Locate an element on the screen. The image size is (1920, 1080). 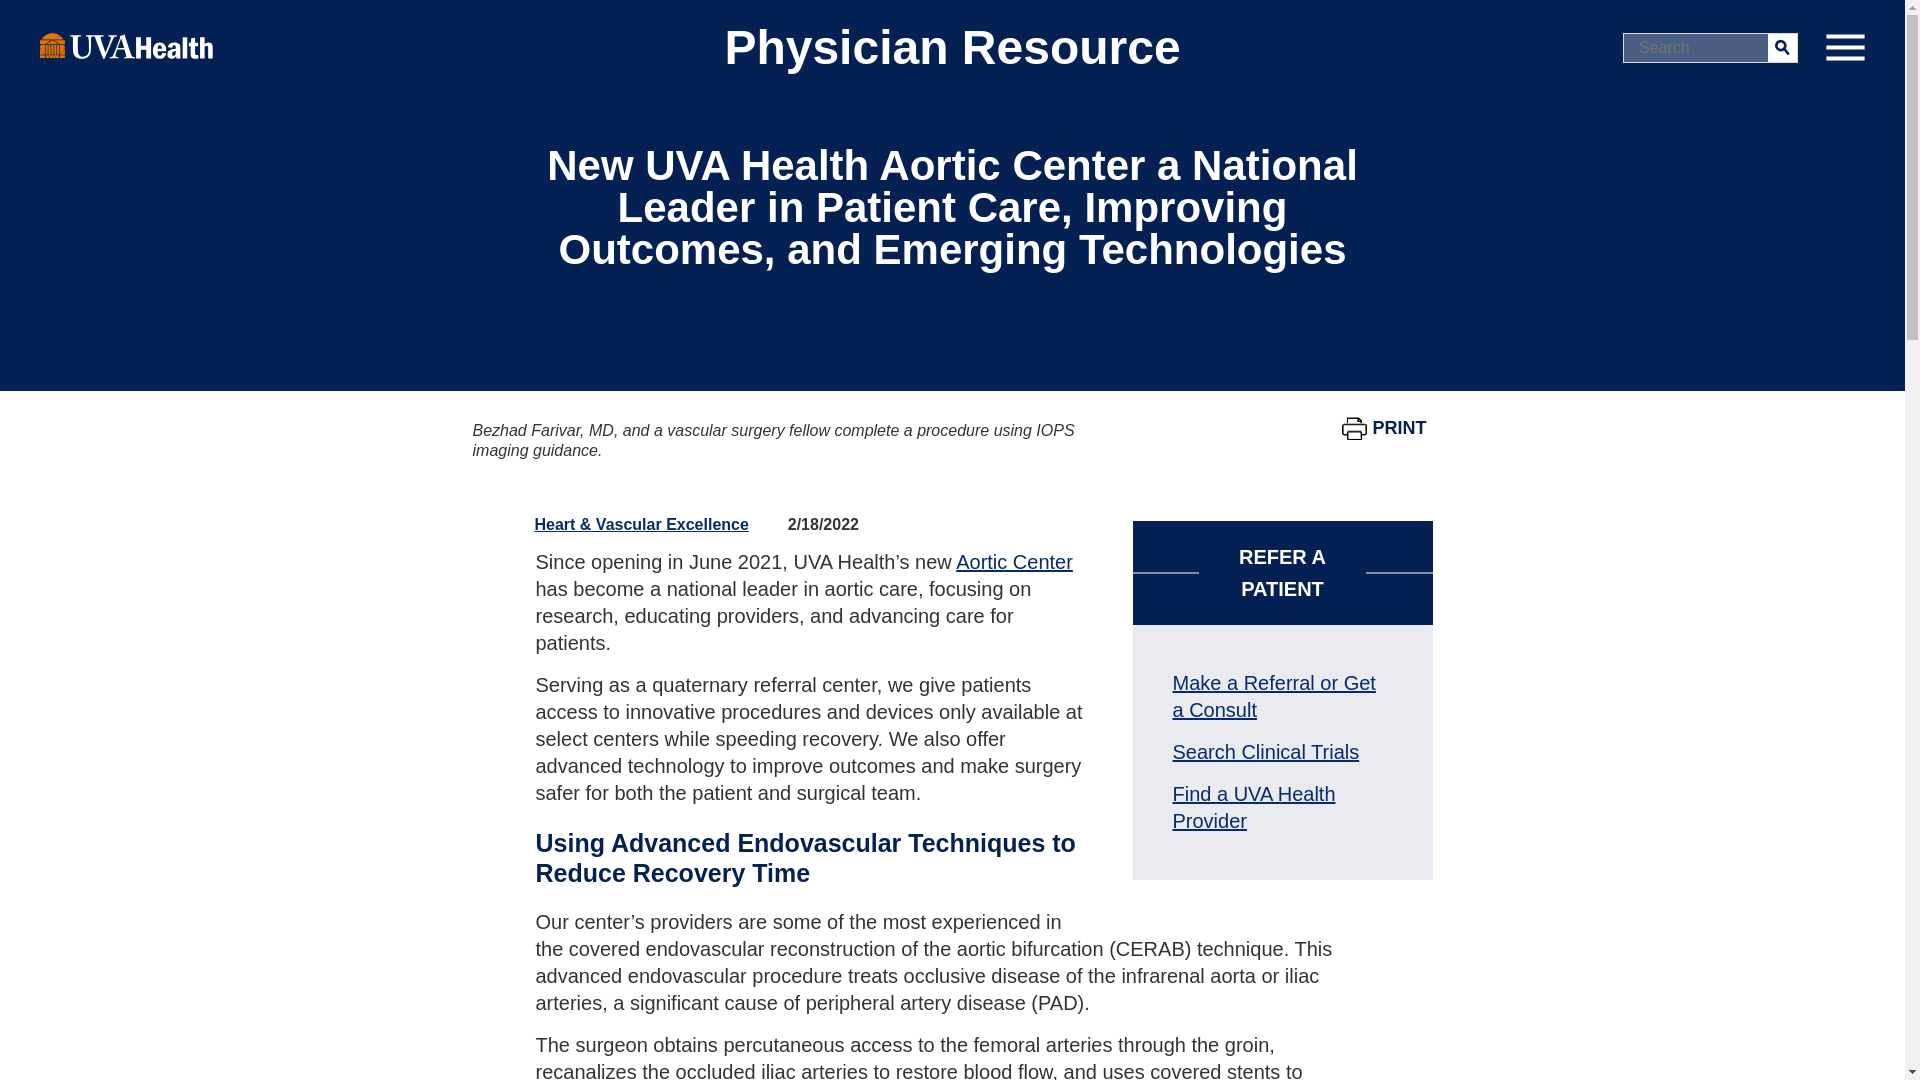
PRINT is located at coordinates (1384, 428).